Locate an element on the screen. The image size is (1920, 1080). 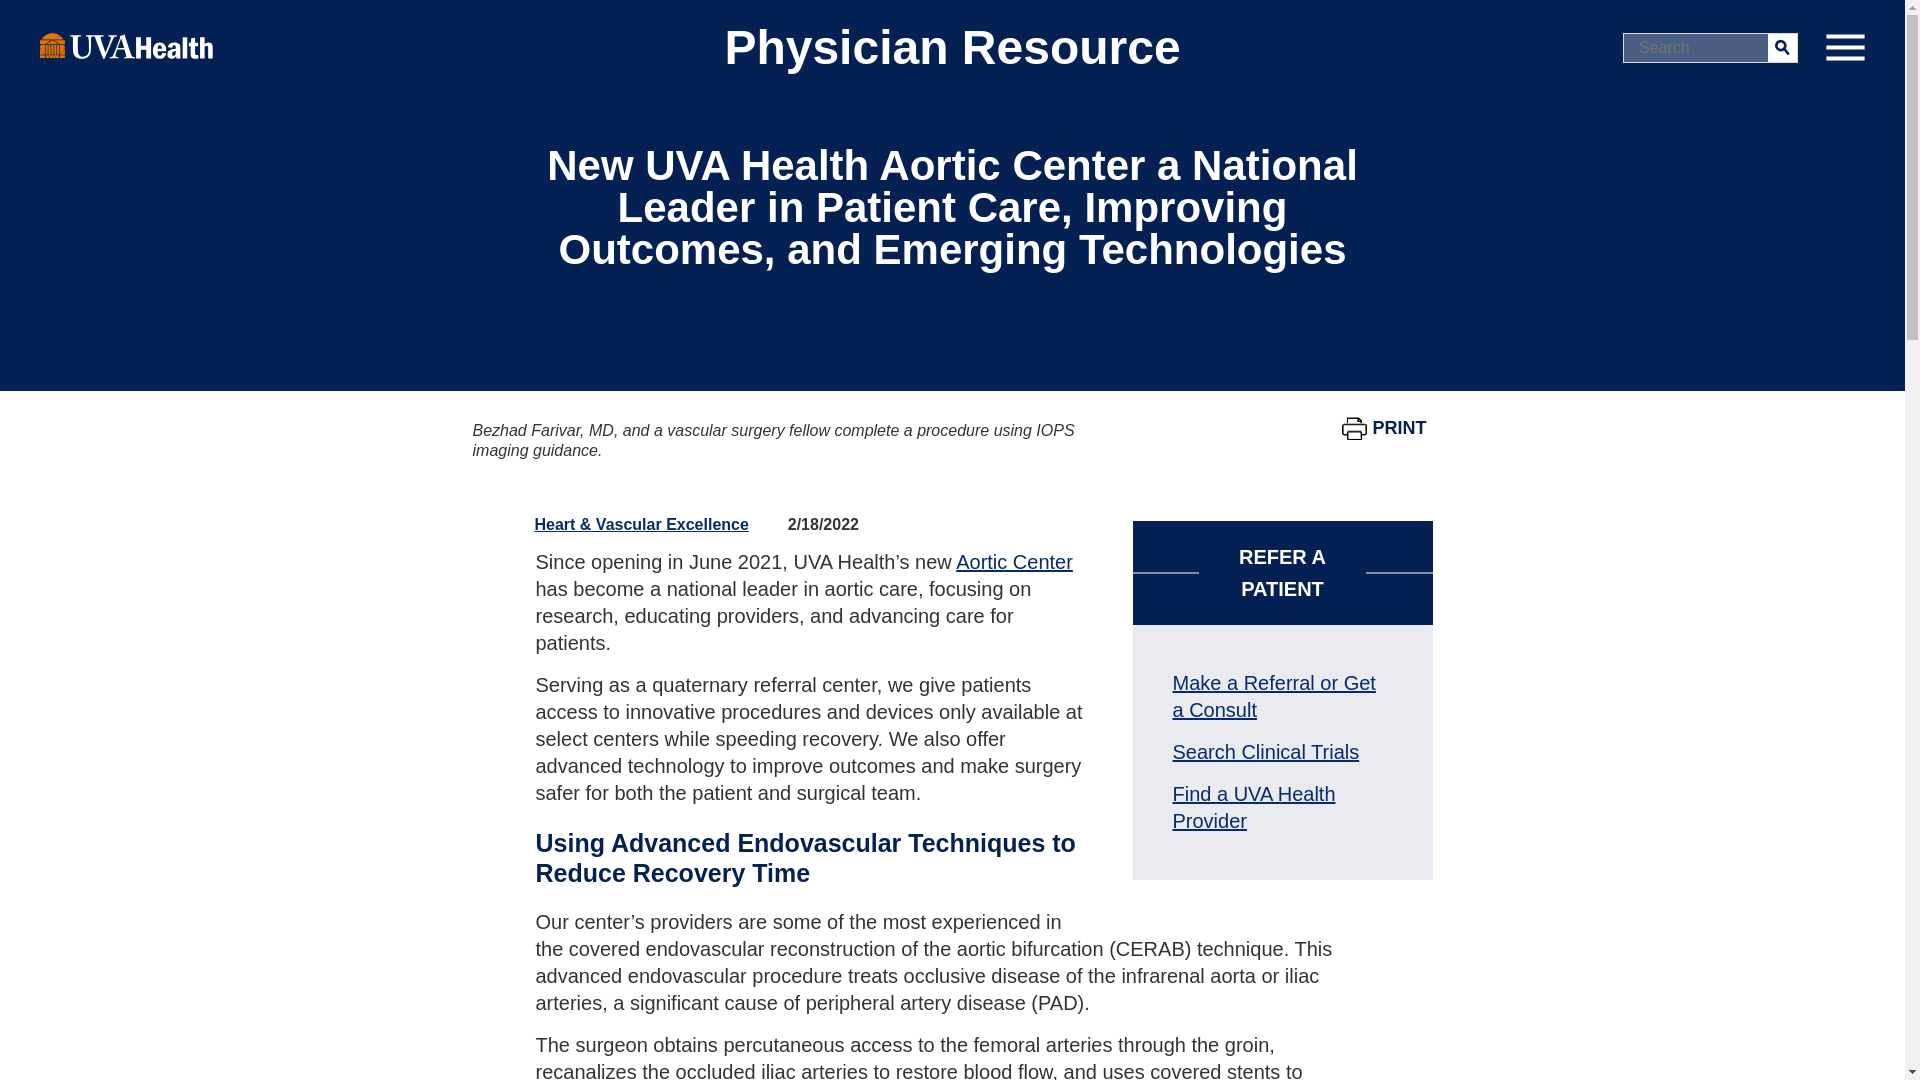
PRINT is located at coordinates (1384, 428).